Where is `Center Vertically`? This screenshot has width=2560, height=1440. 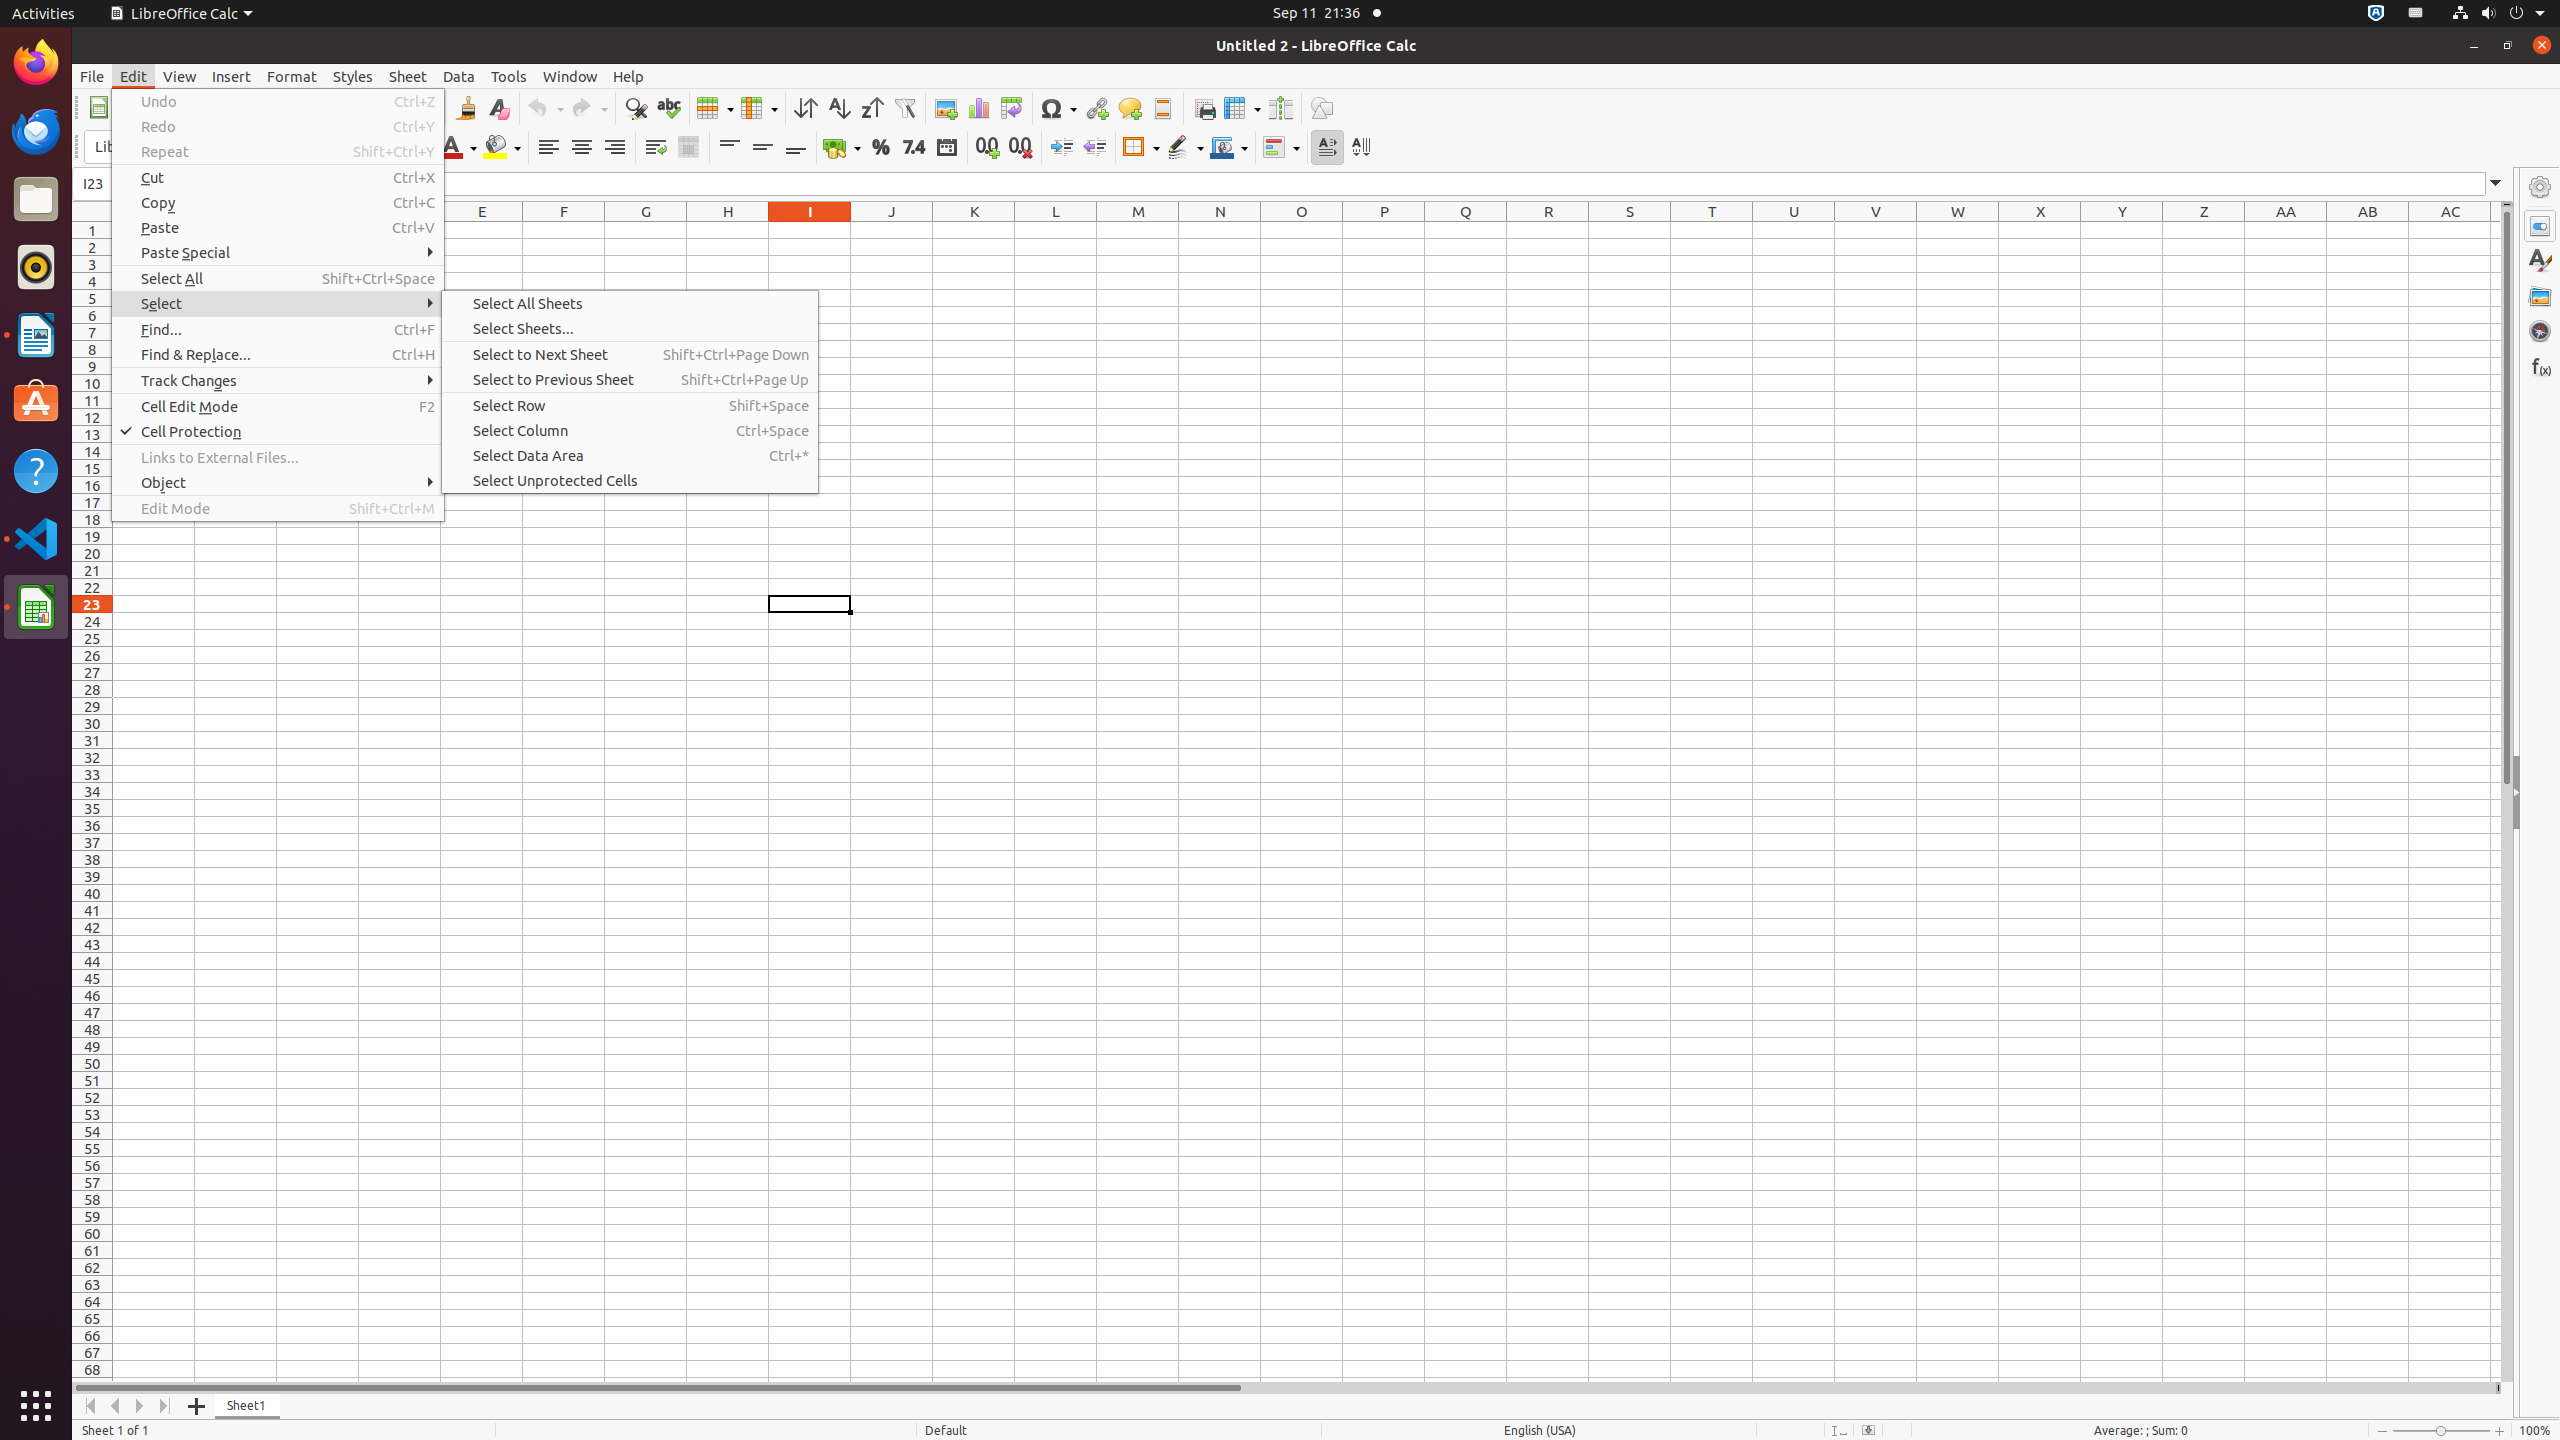 Center Vertically is located at coordinates (762, 148).